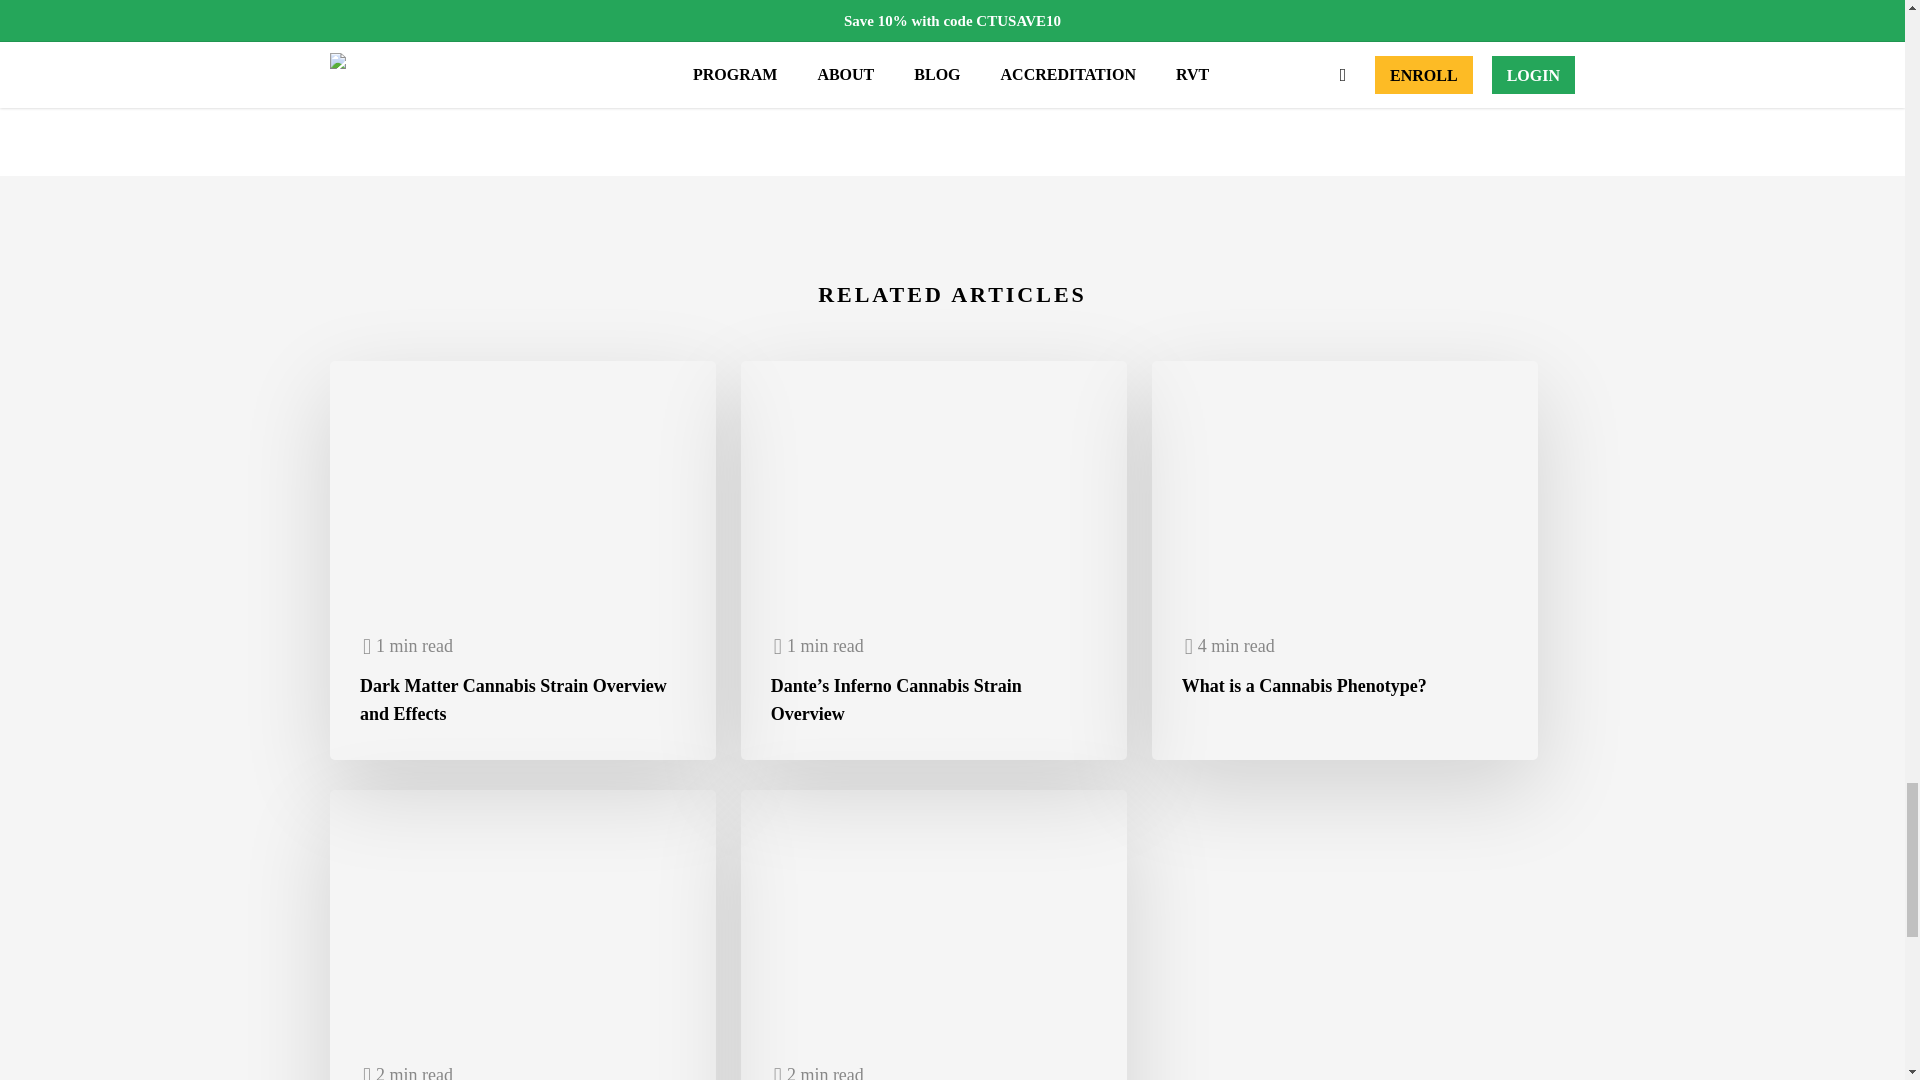  I want to click on Tweet this, so click(510, 16).